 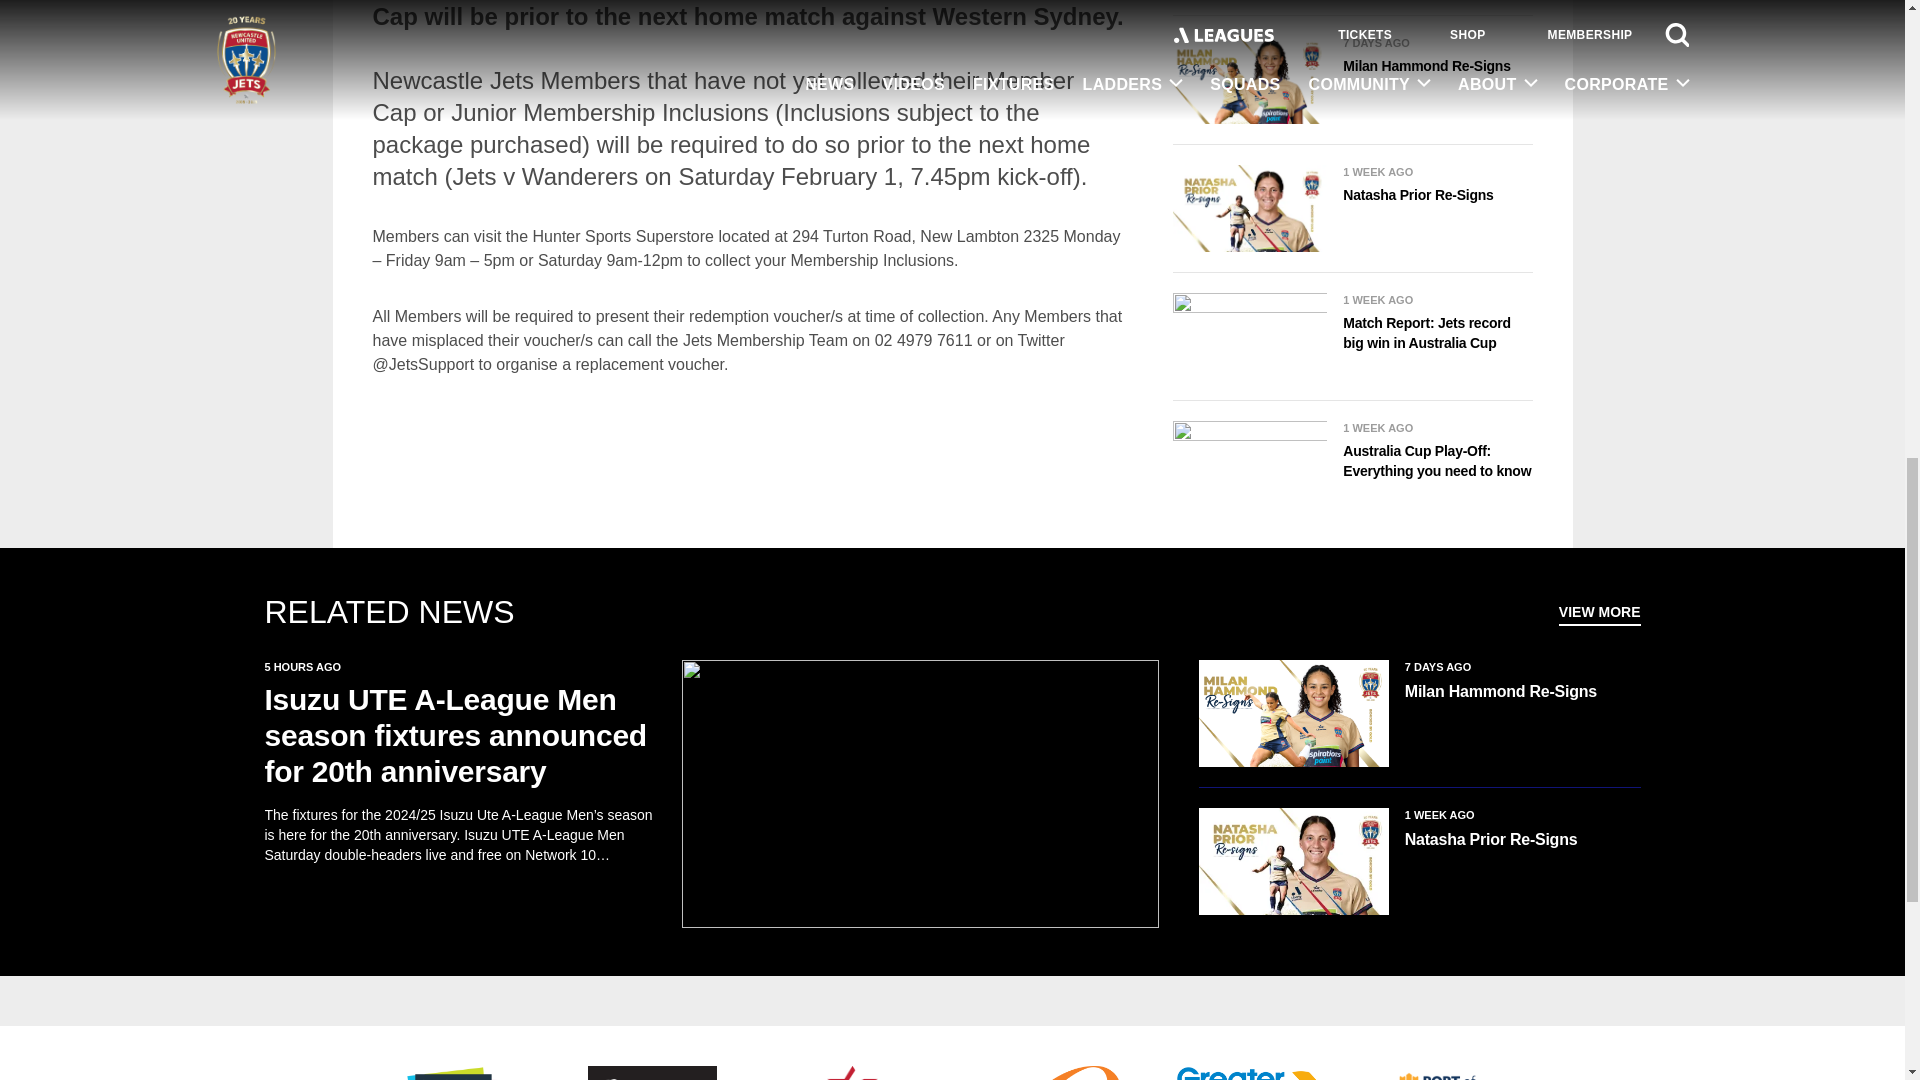 I want to click on Legend, so click(x=851, y=1072).